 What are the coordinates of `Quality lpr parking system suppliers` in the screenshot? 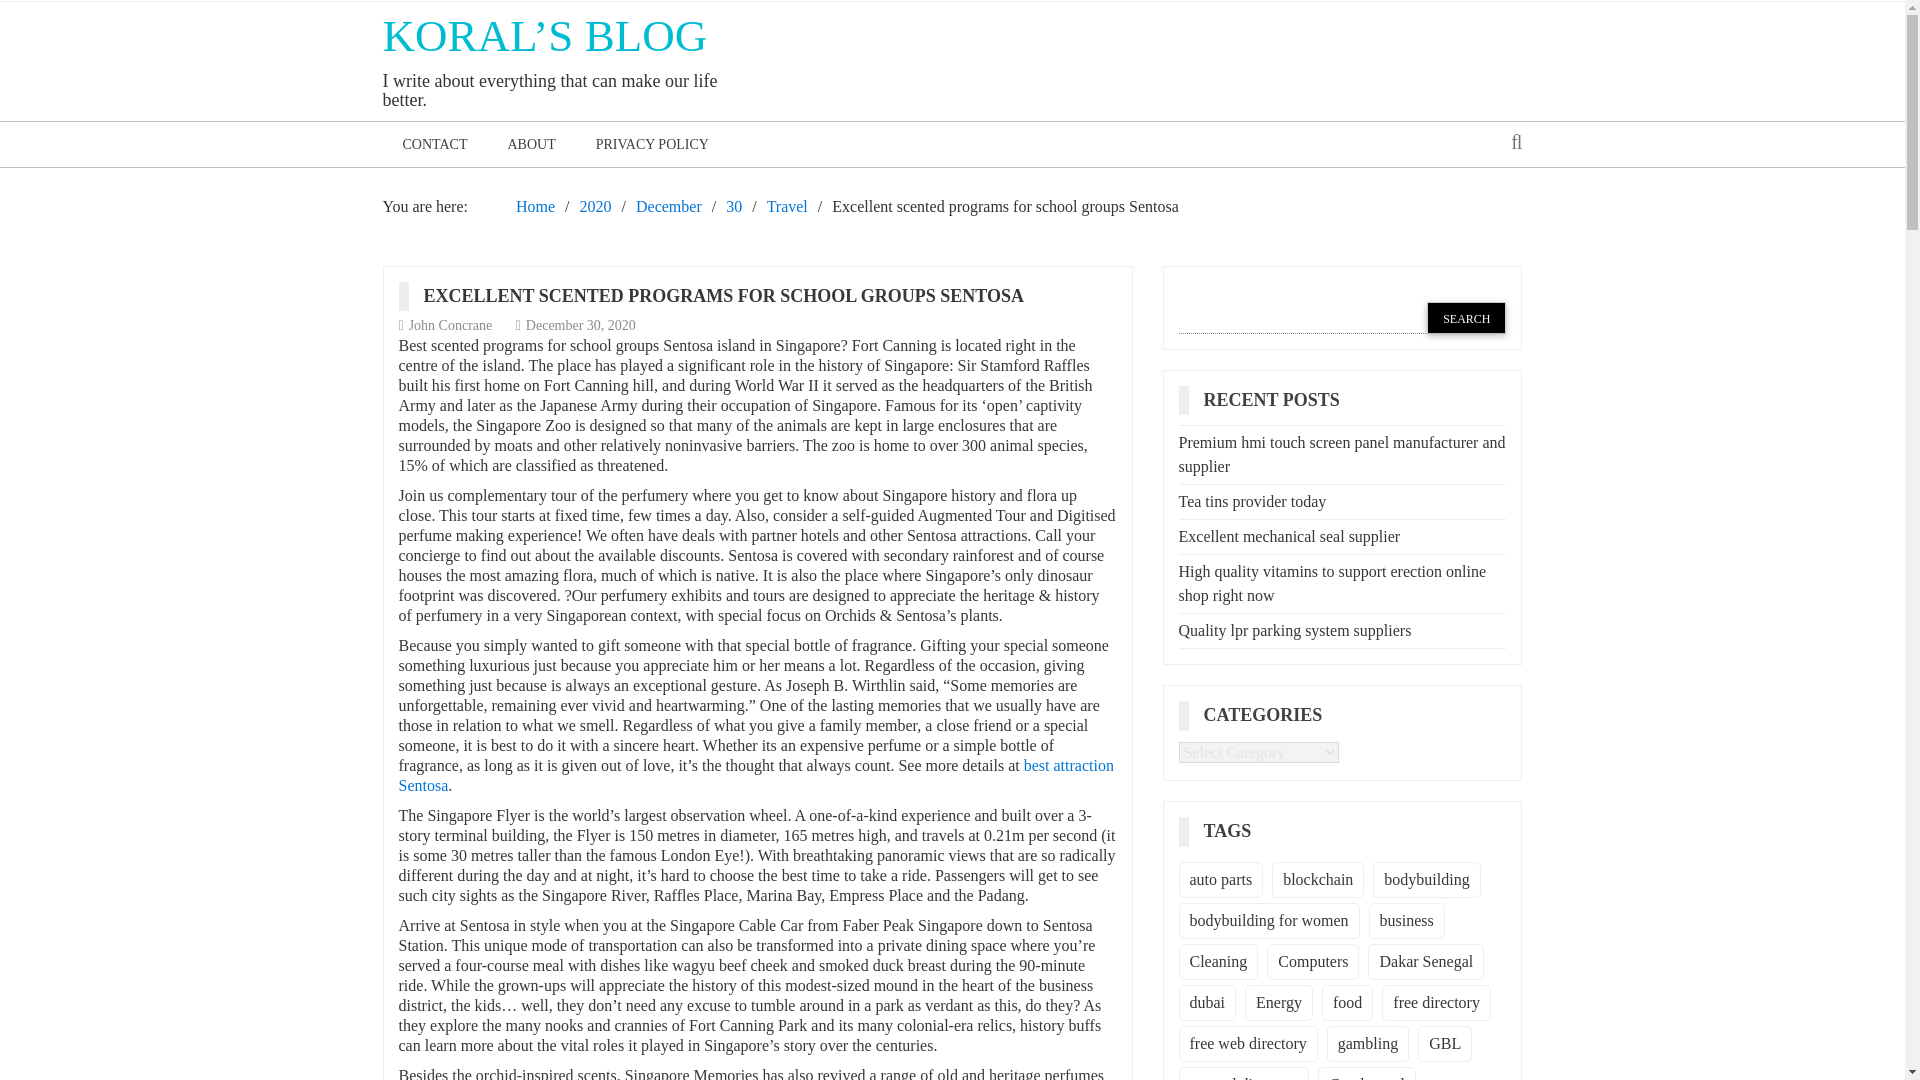 It's located at (1294, 630).